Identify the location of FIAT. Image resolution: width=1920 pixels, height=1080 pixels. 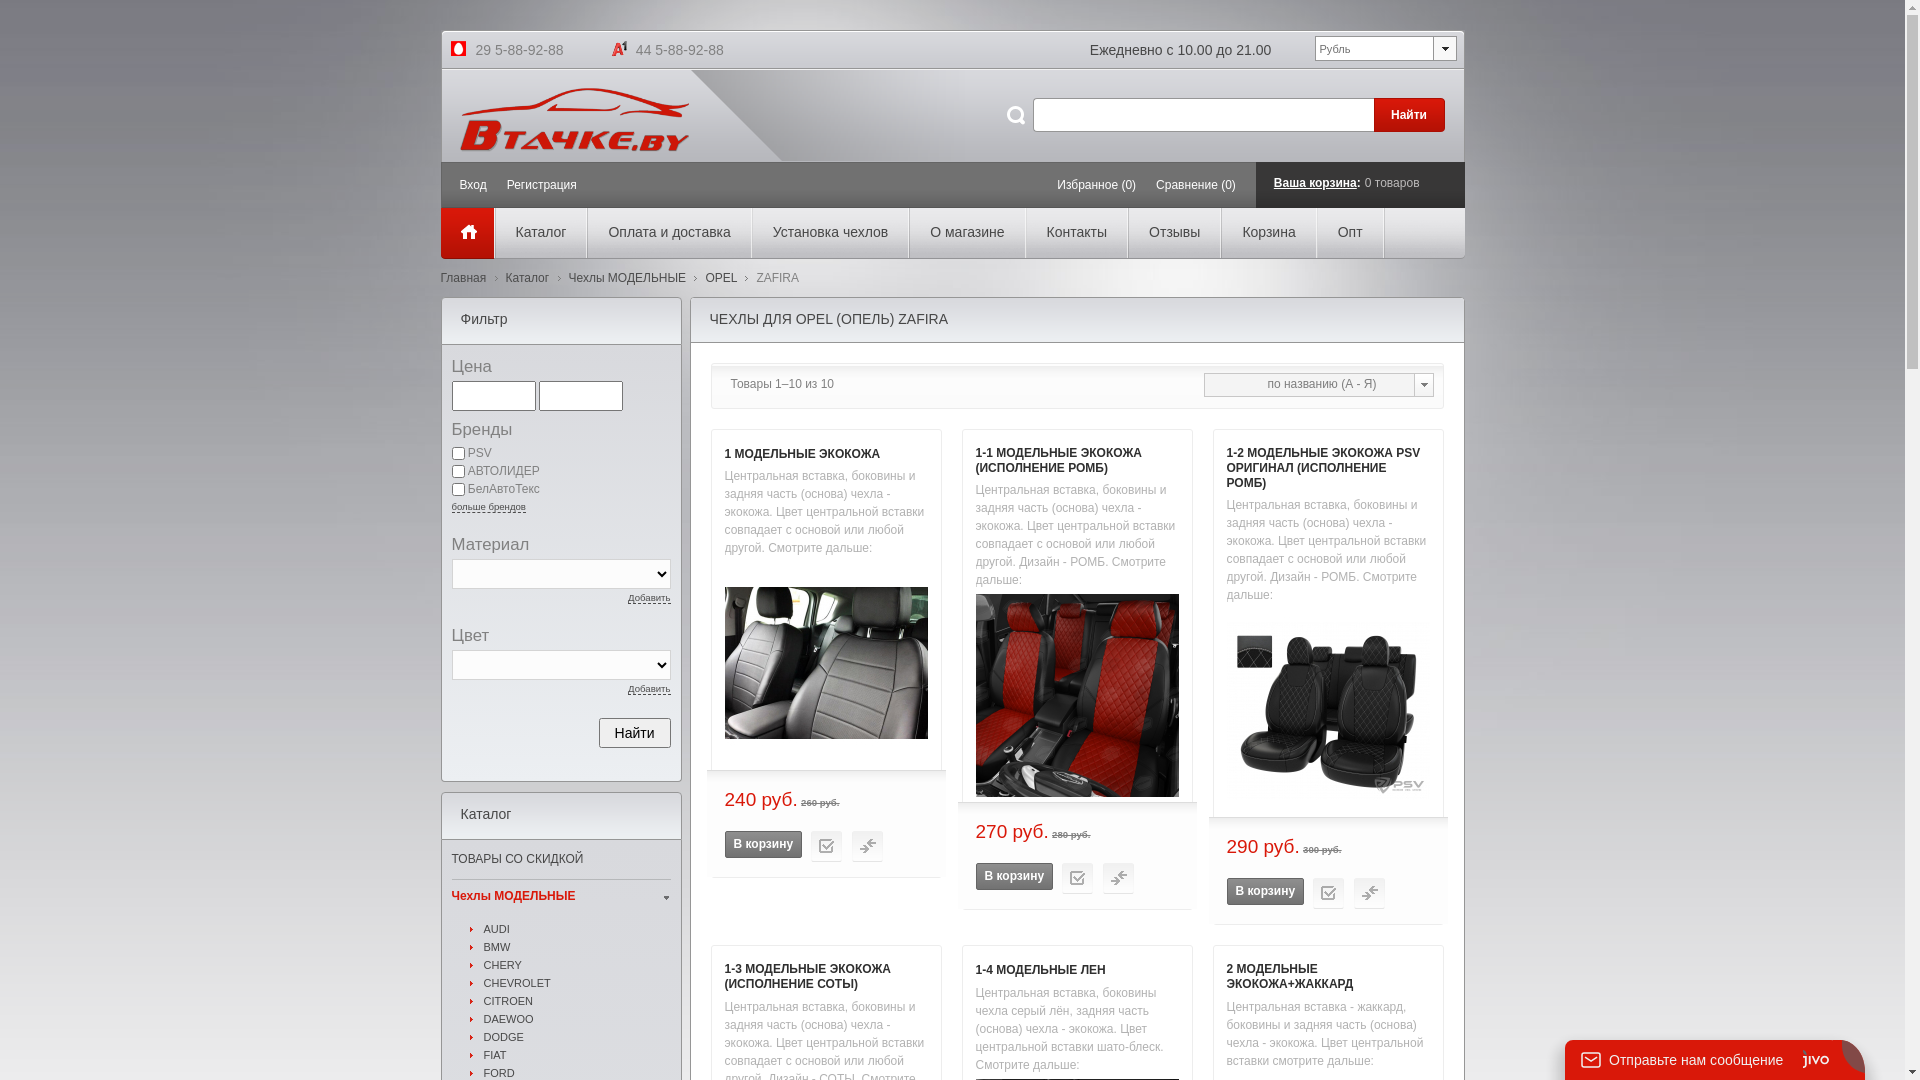
(578, 1055).